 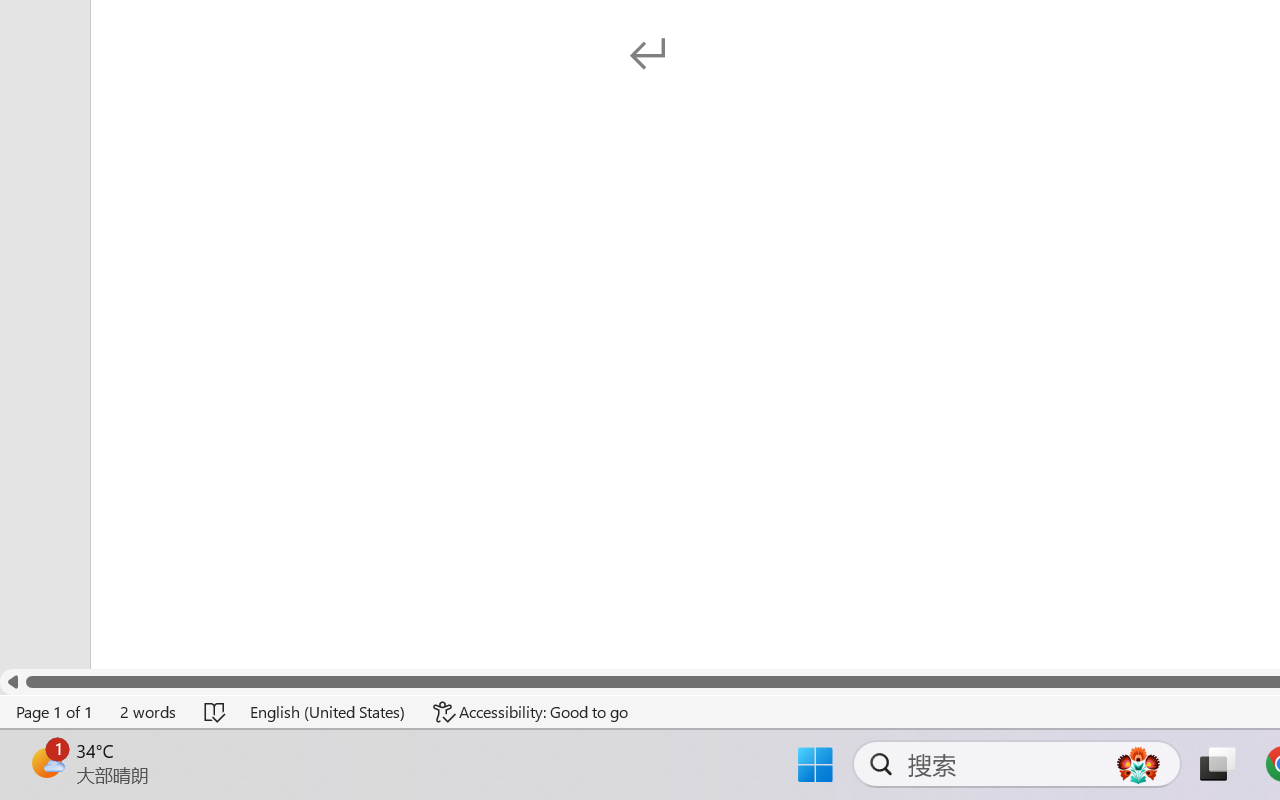 I want to click on AutomationID: DynamicSearchBoxGleamImage, so click(x=1138, y=764).